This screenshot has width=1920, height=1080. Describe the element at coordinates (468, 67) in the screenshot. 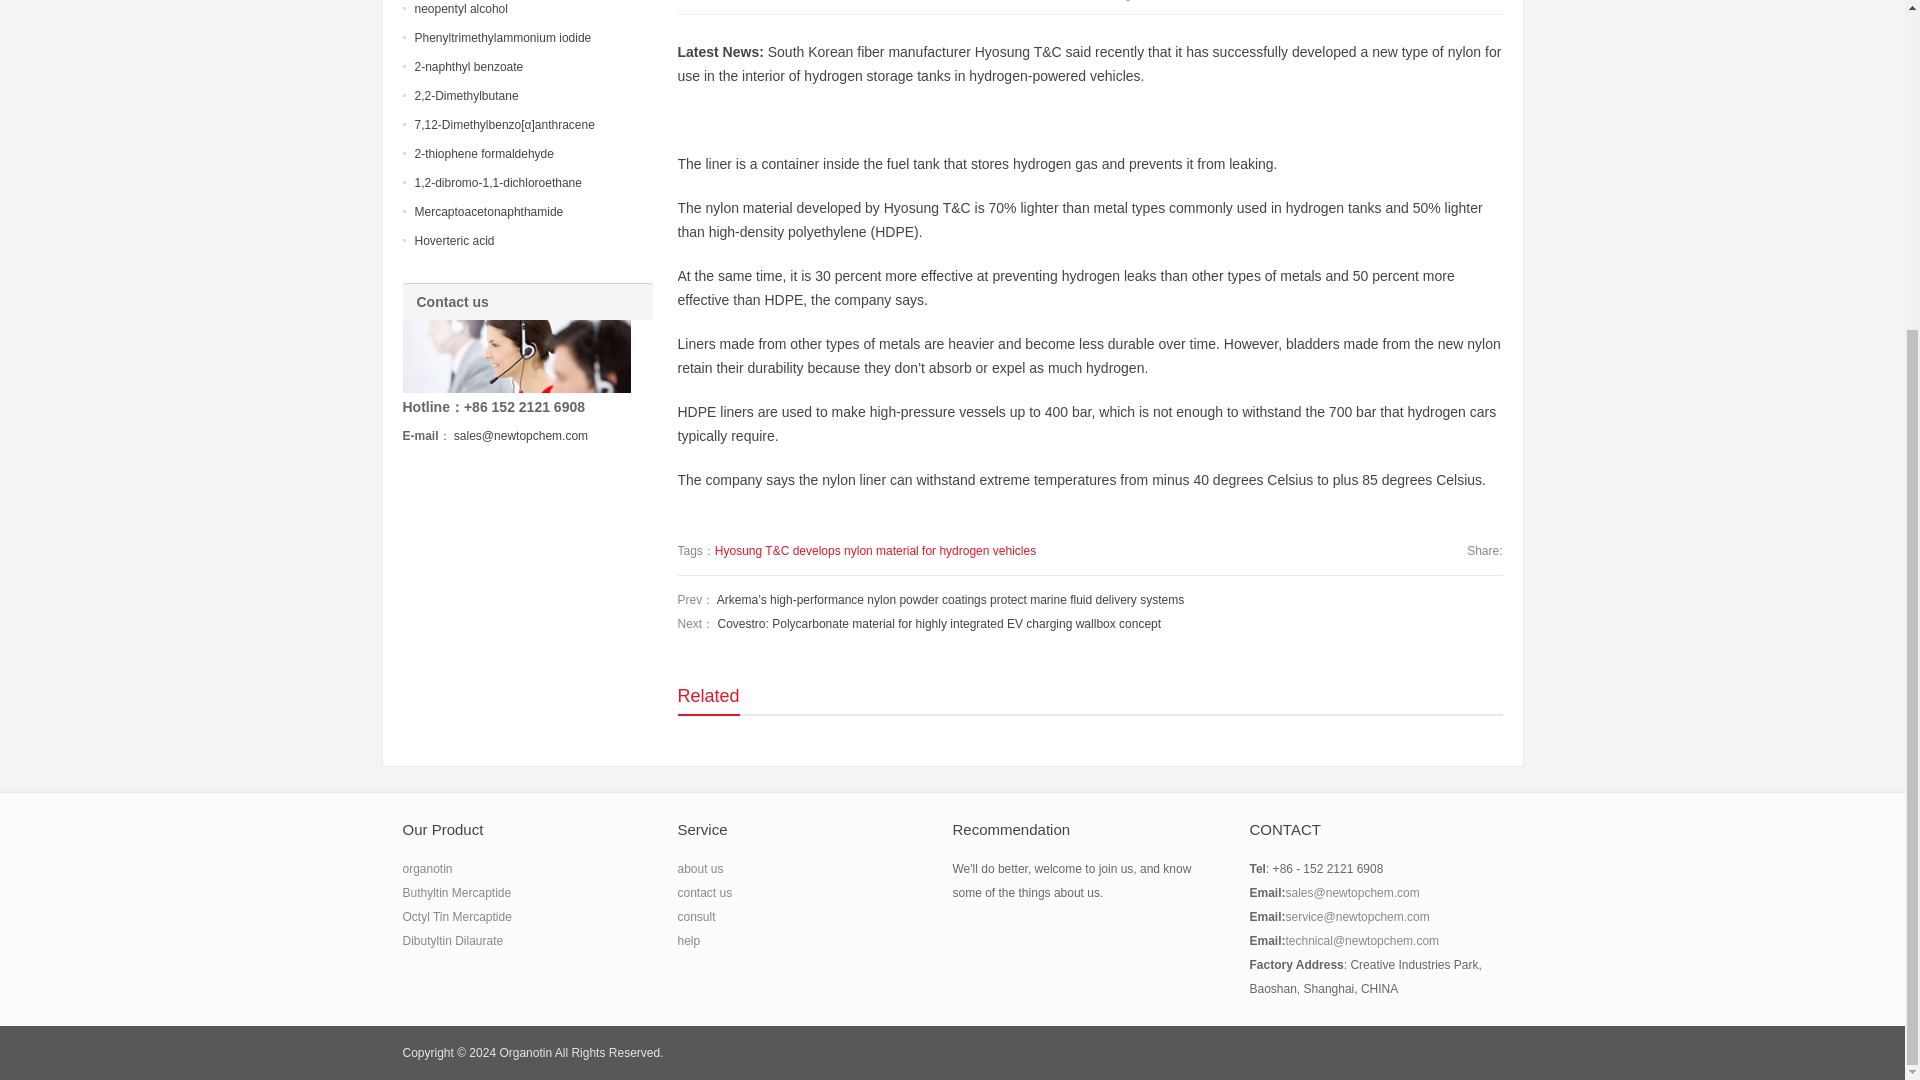

I see `2-naphthyl benzoate` at that location.